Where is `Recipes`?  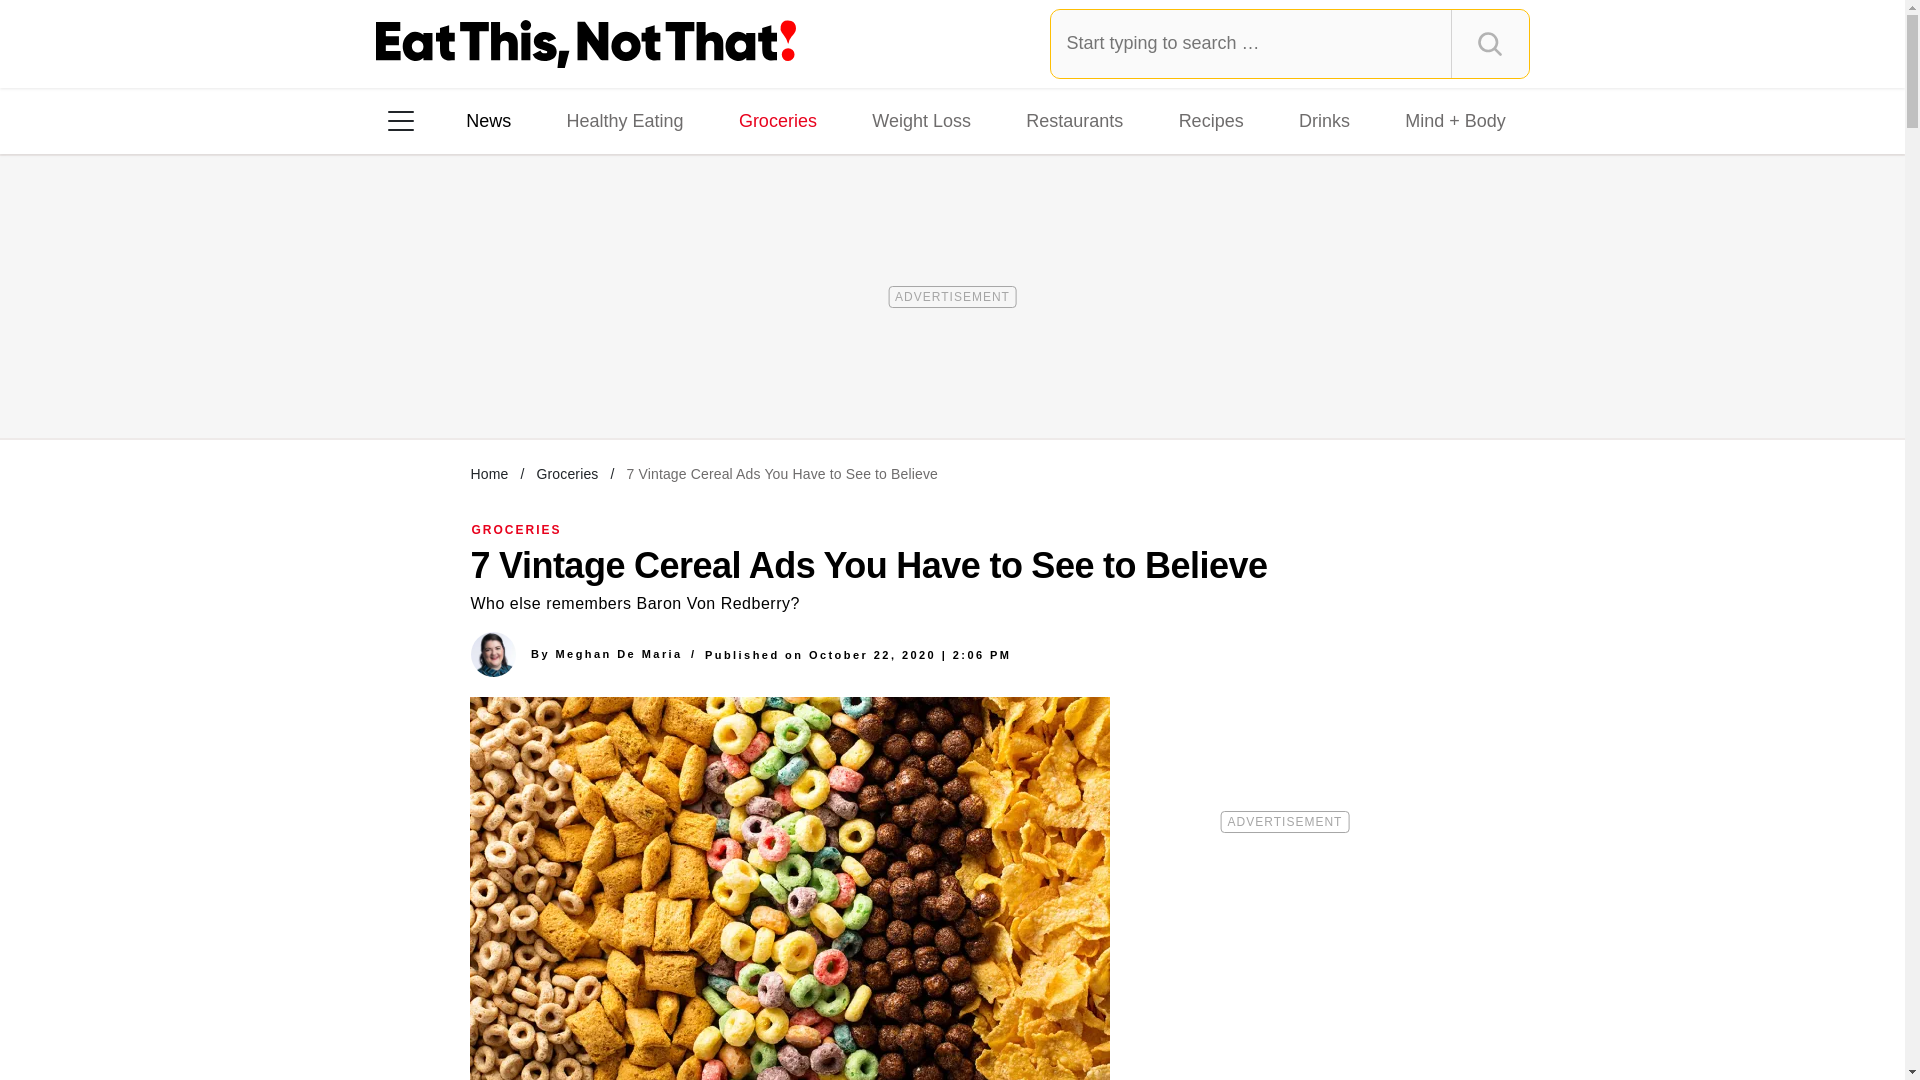 Recipes is located at coordinates (1211, 120).